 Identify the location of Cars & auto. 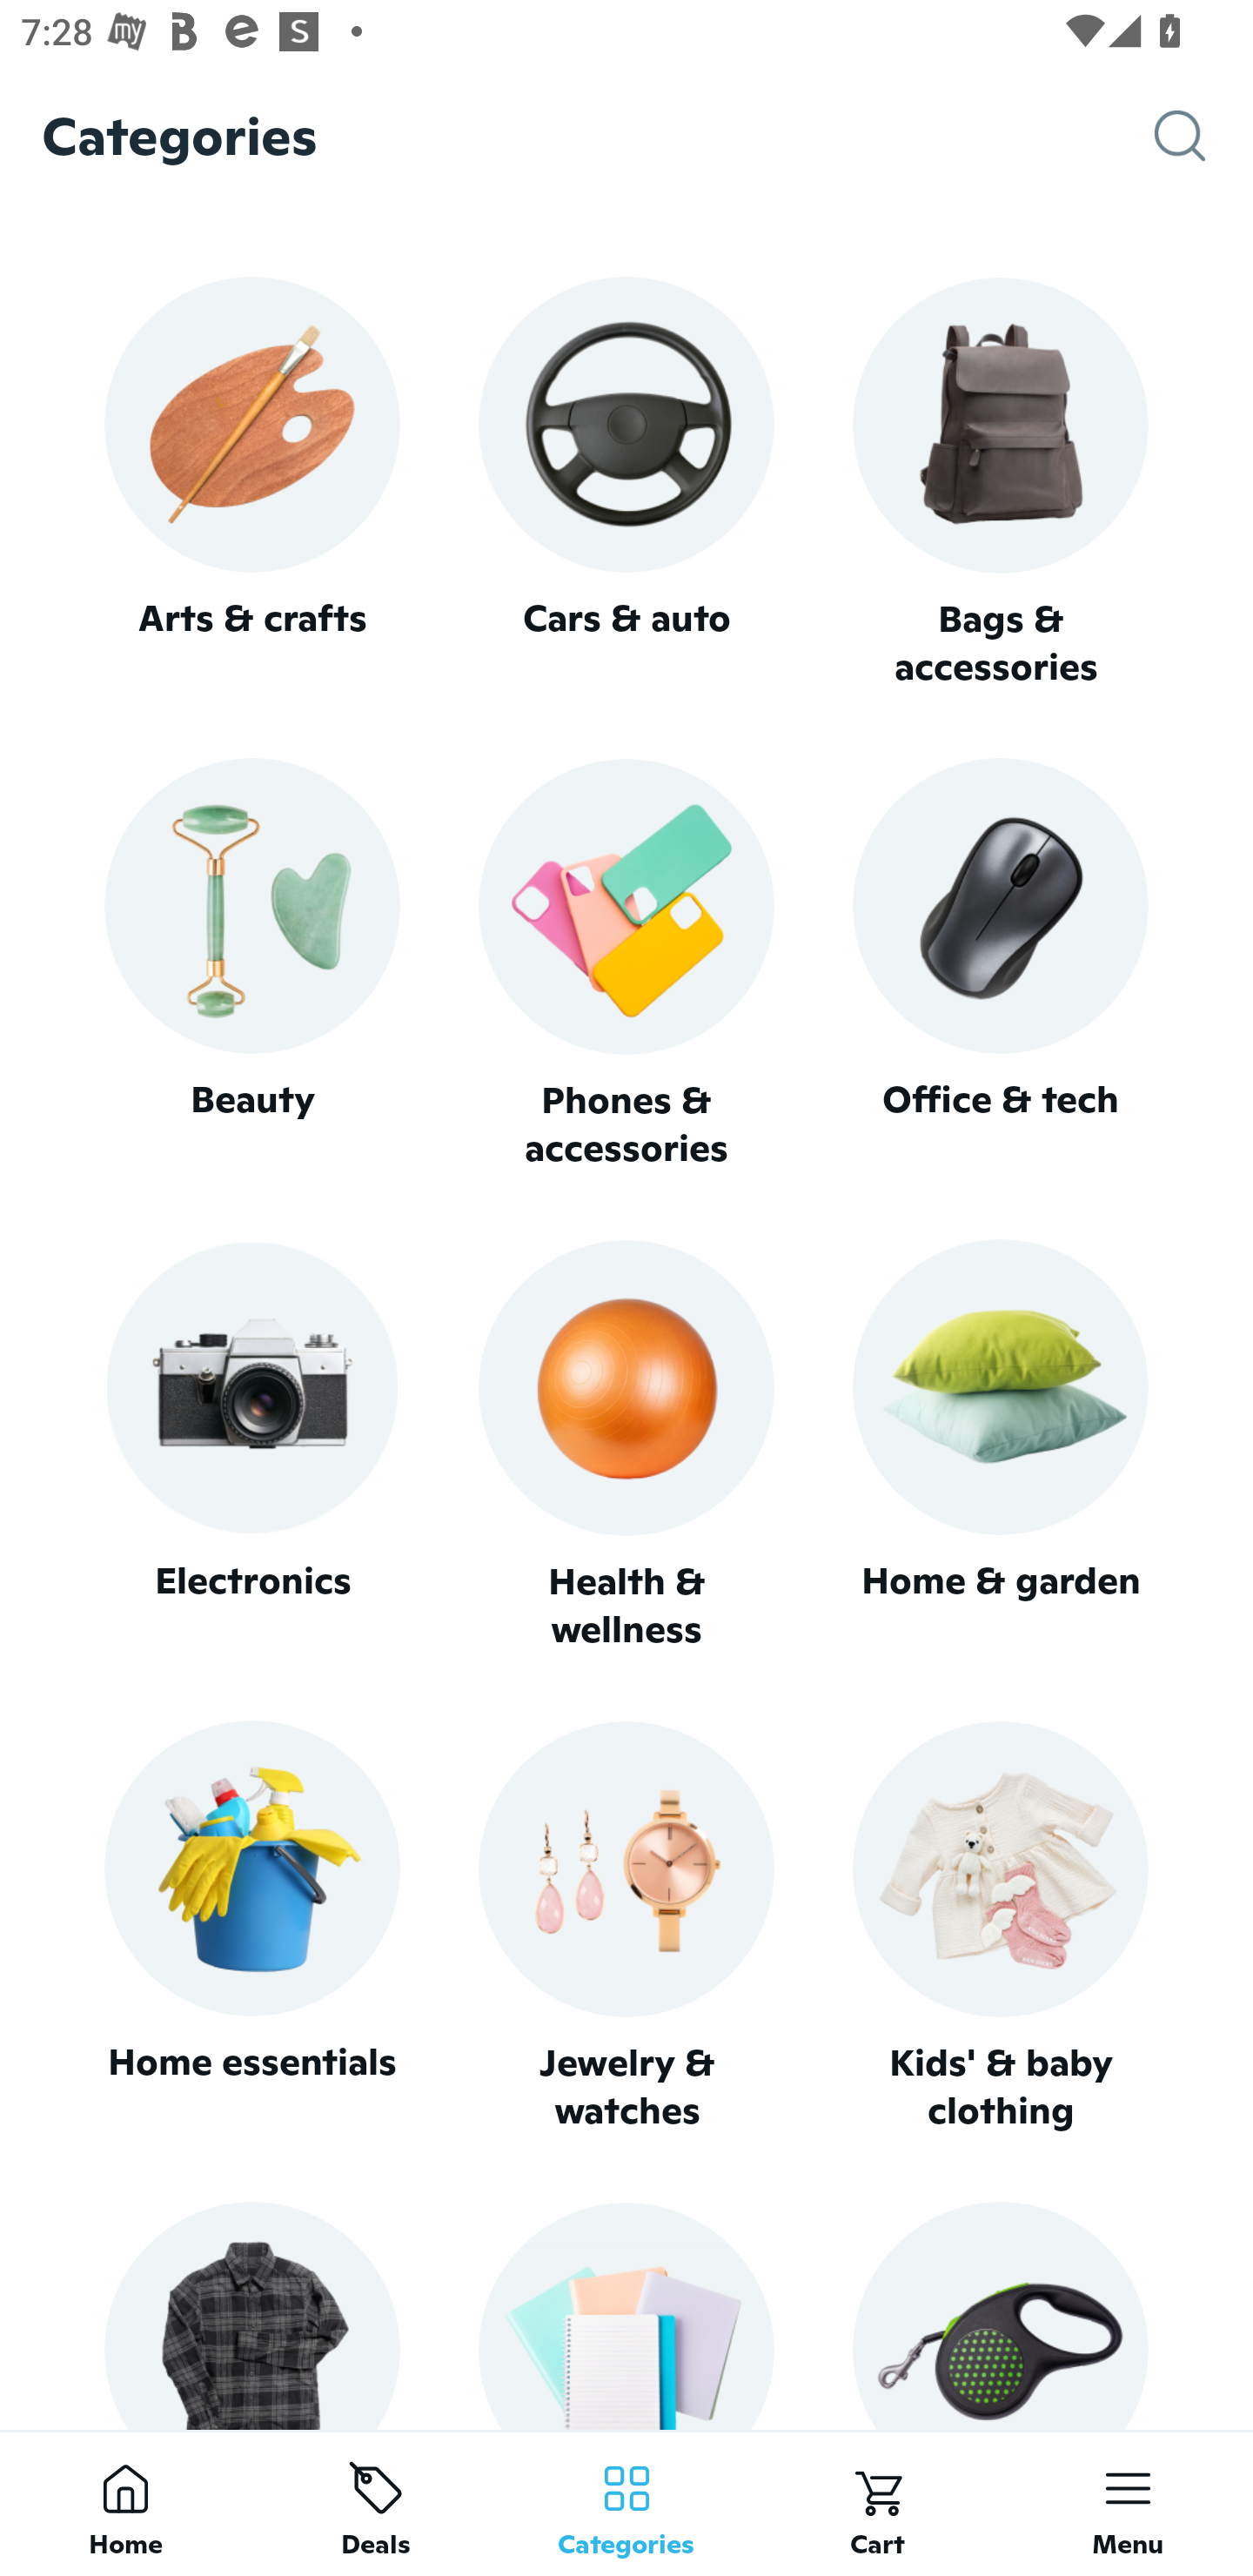
(626, 482).